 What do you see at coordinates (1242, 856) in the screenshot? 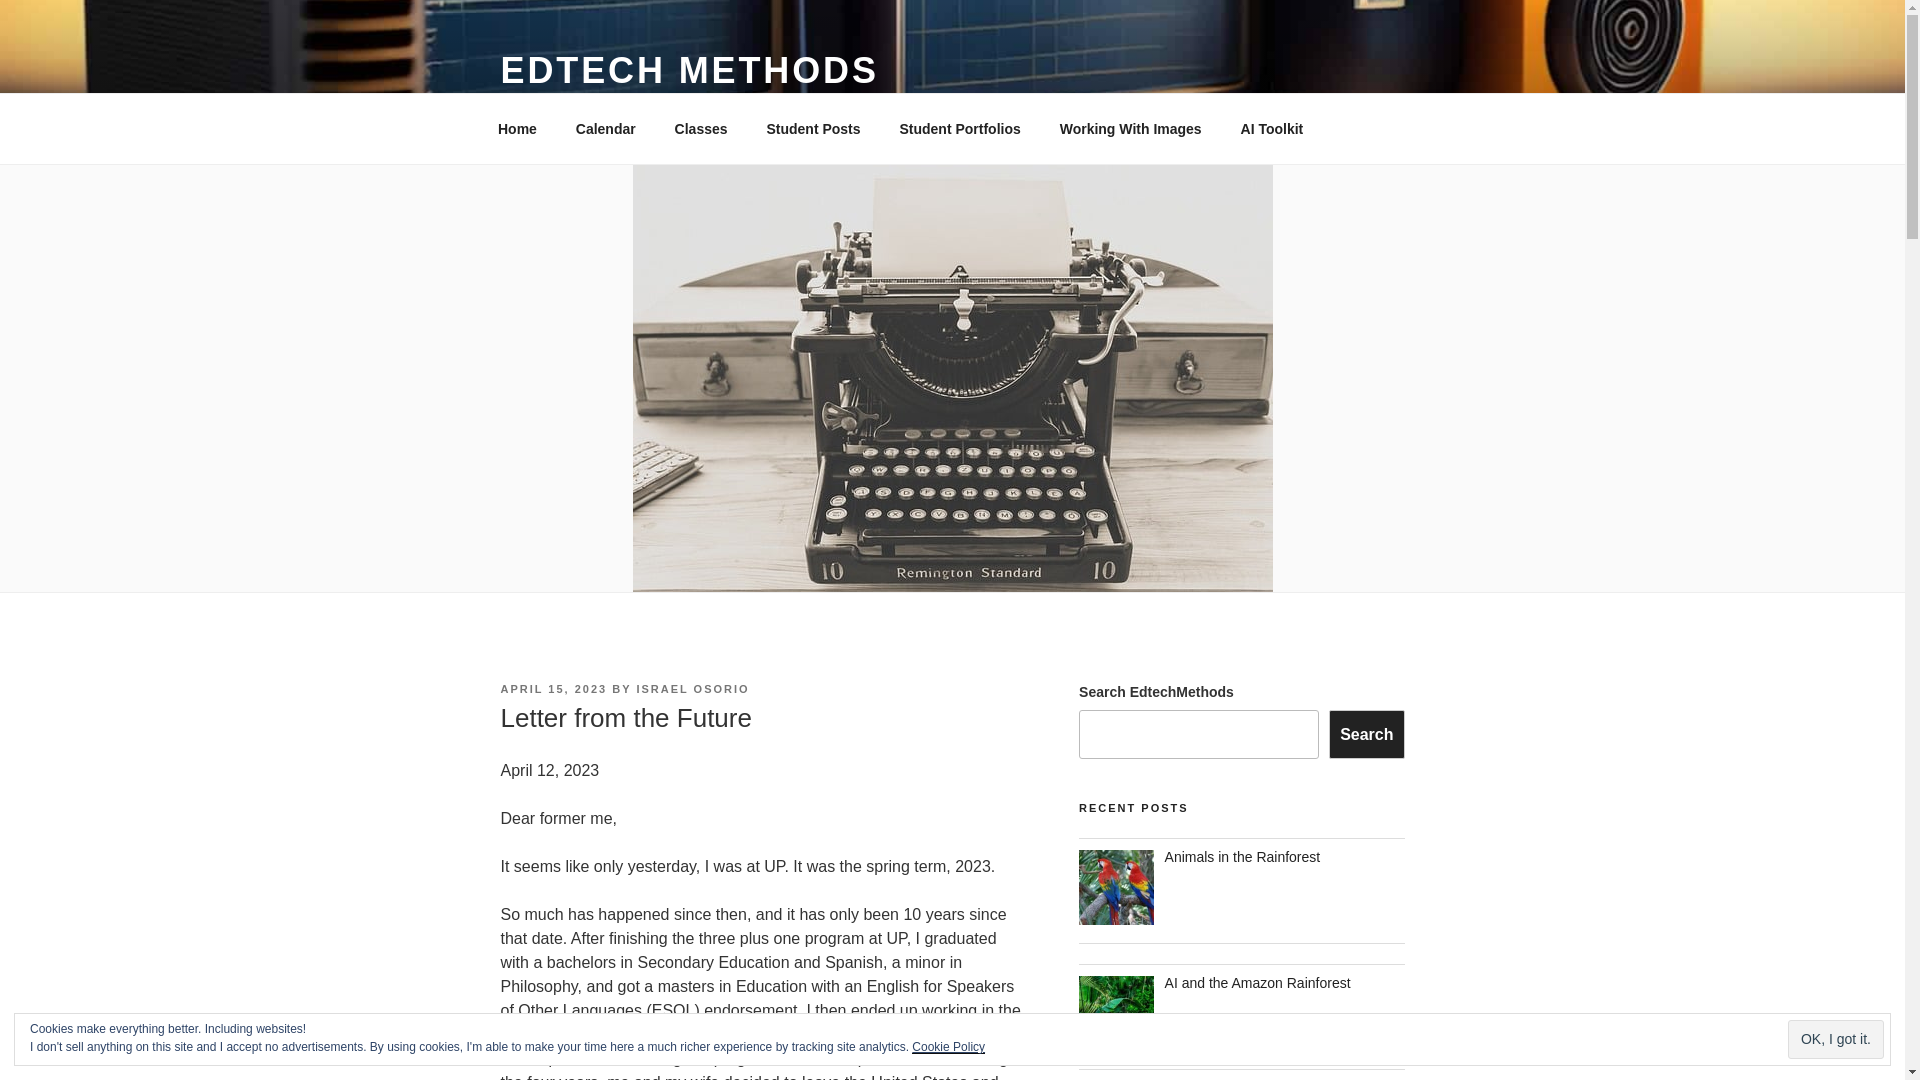
I see `Animals in the Rainforest` at bounding box center [1242, 856].